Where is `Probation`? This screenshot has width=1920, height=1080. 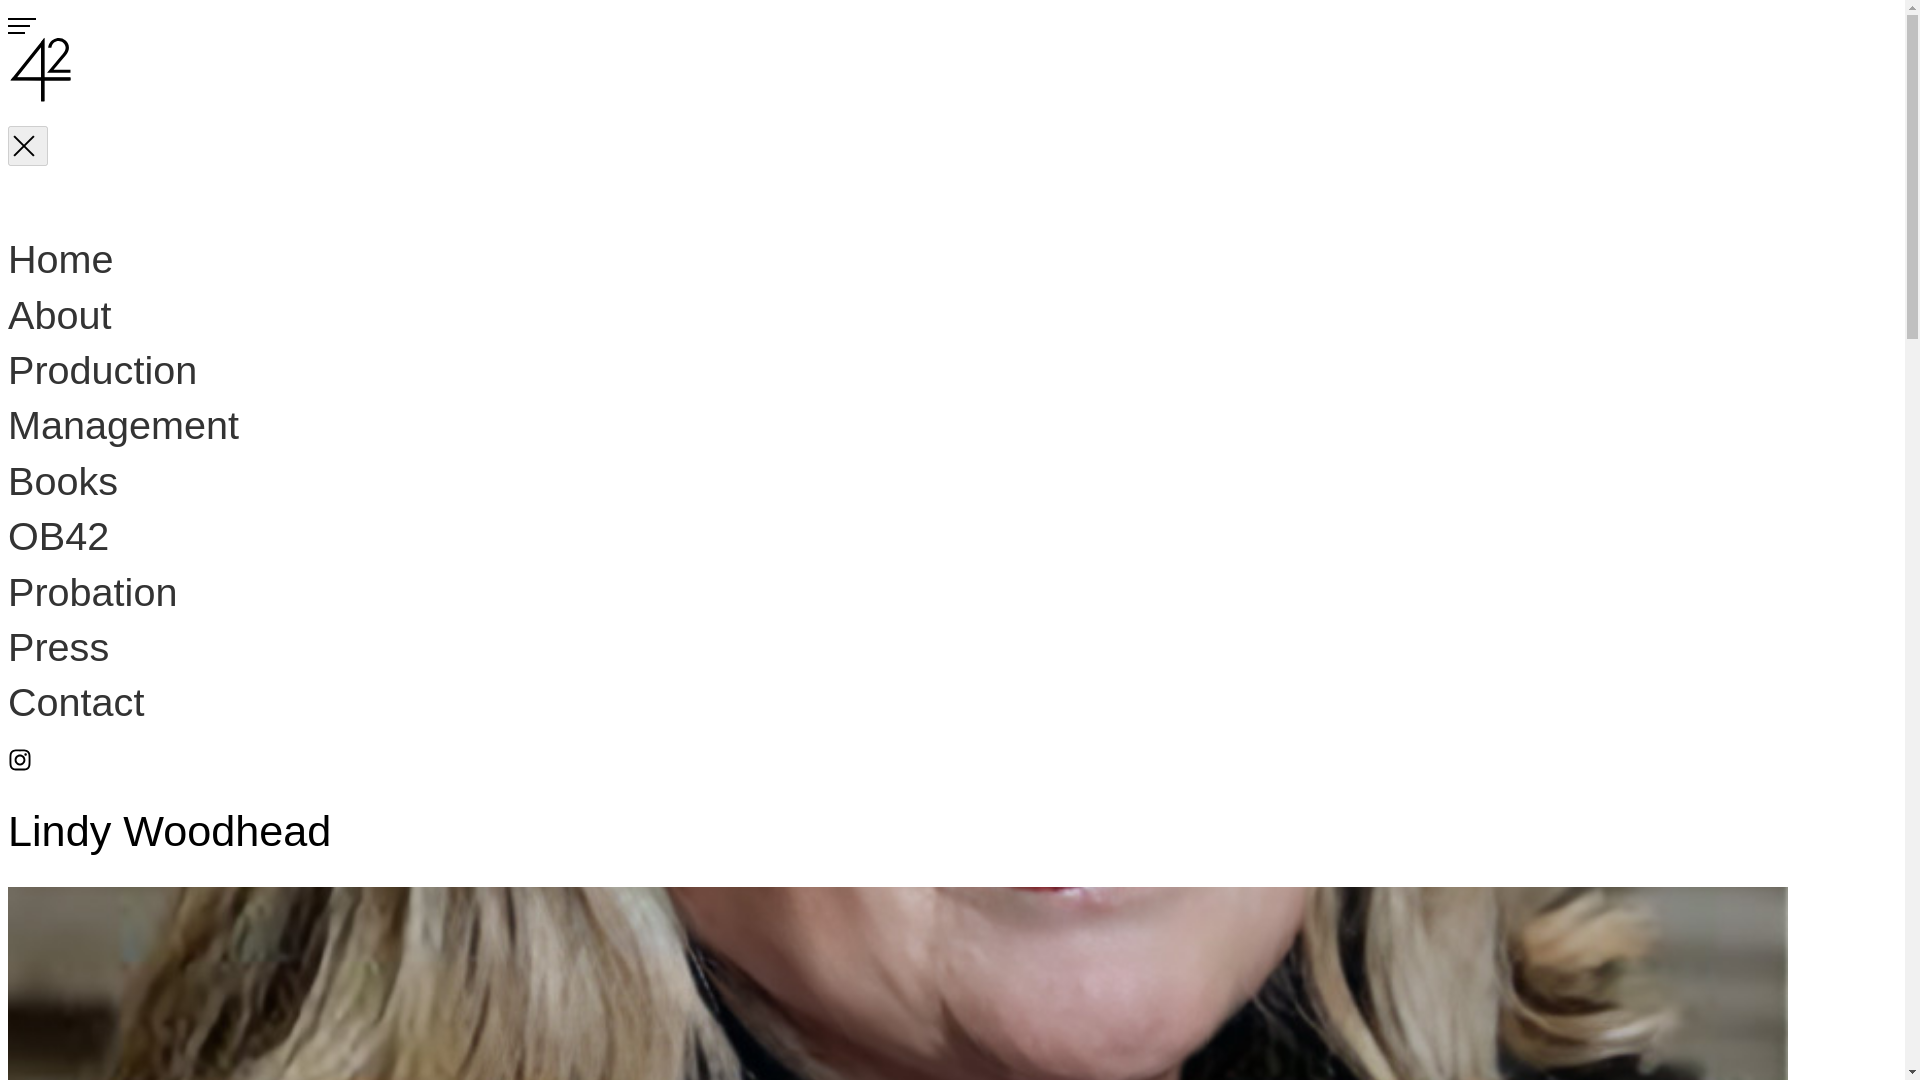
Probation is located at coordinates (92, 592).